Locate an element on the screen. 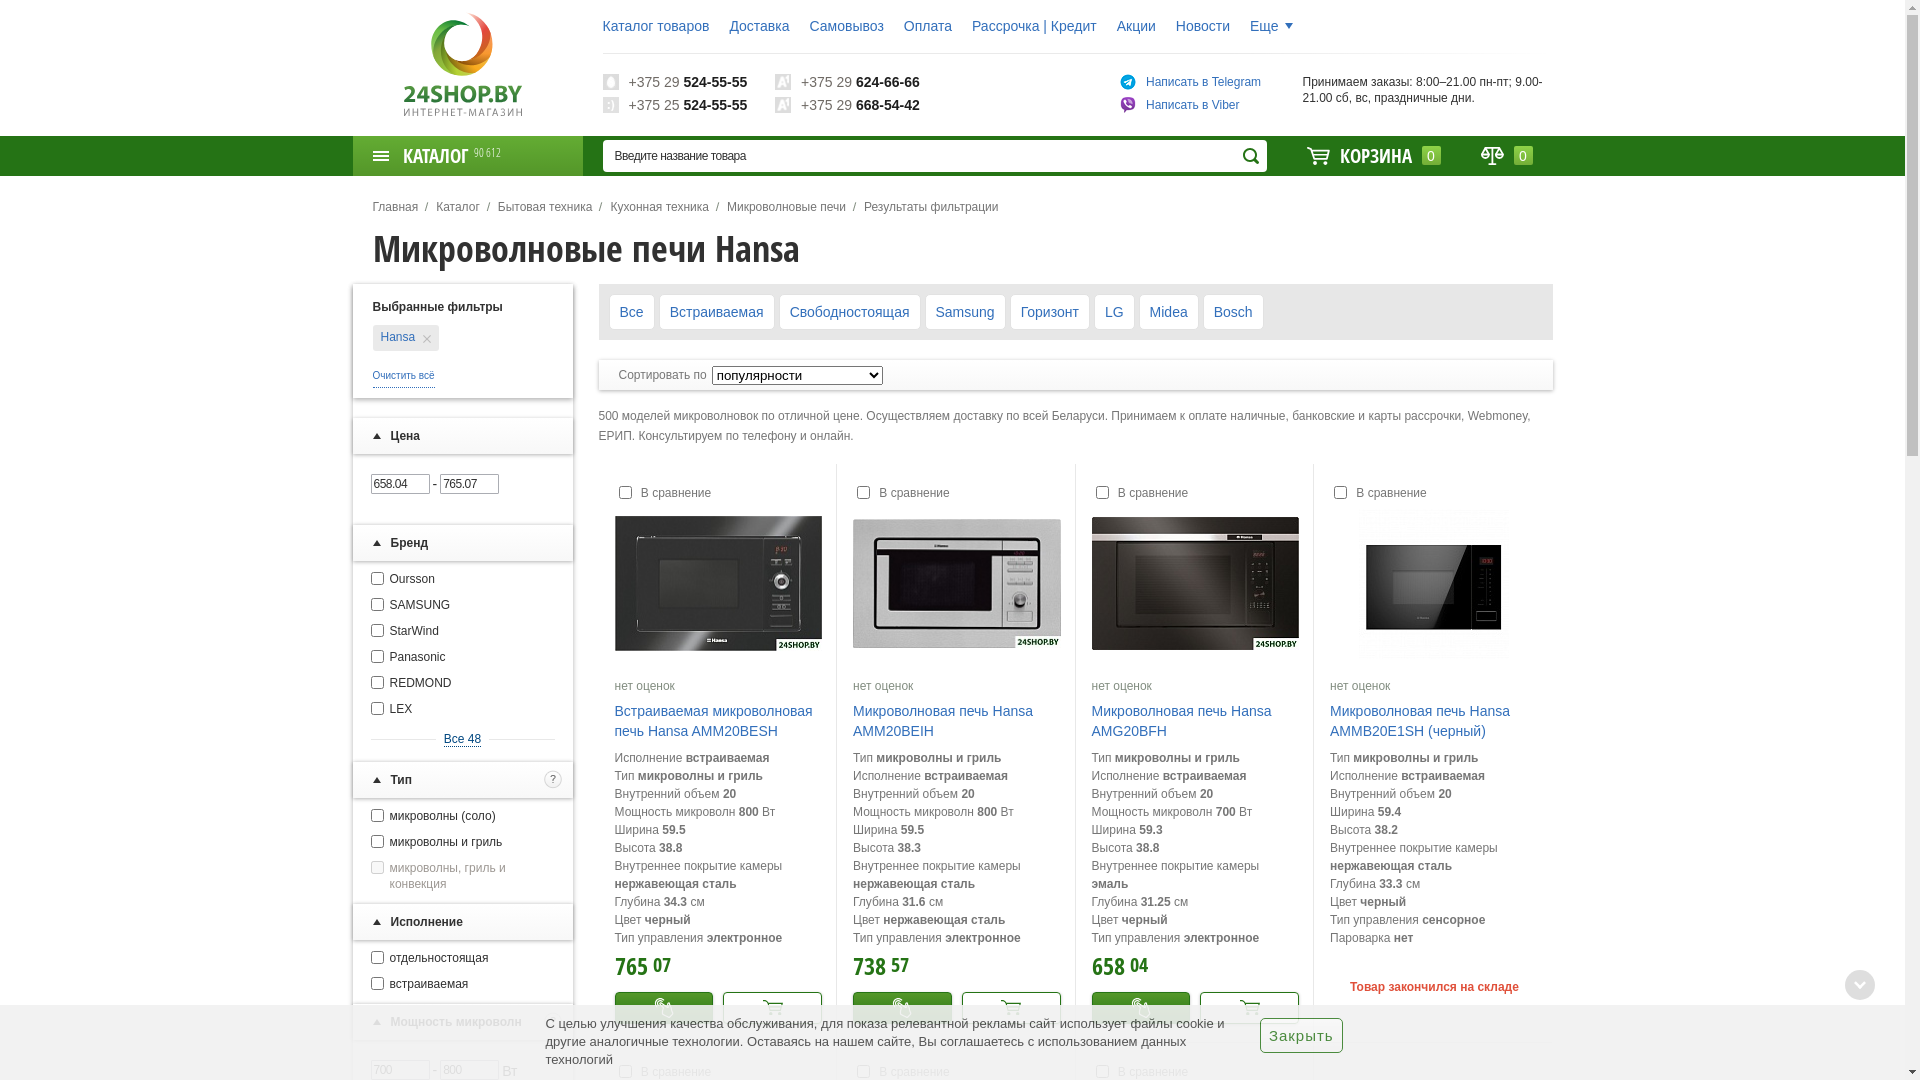  Bosch is located at coordinates (1234, 312).